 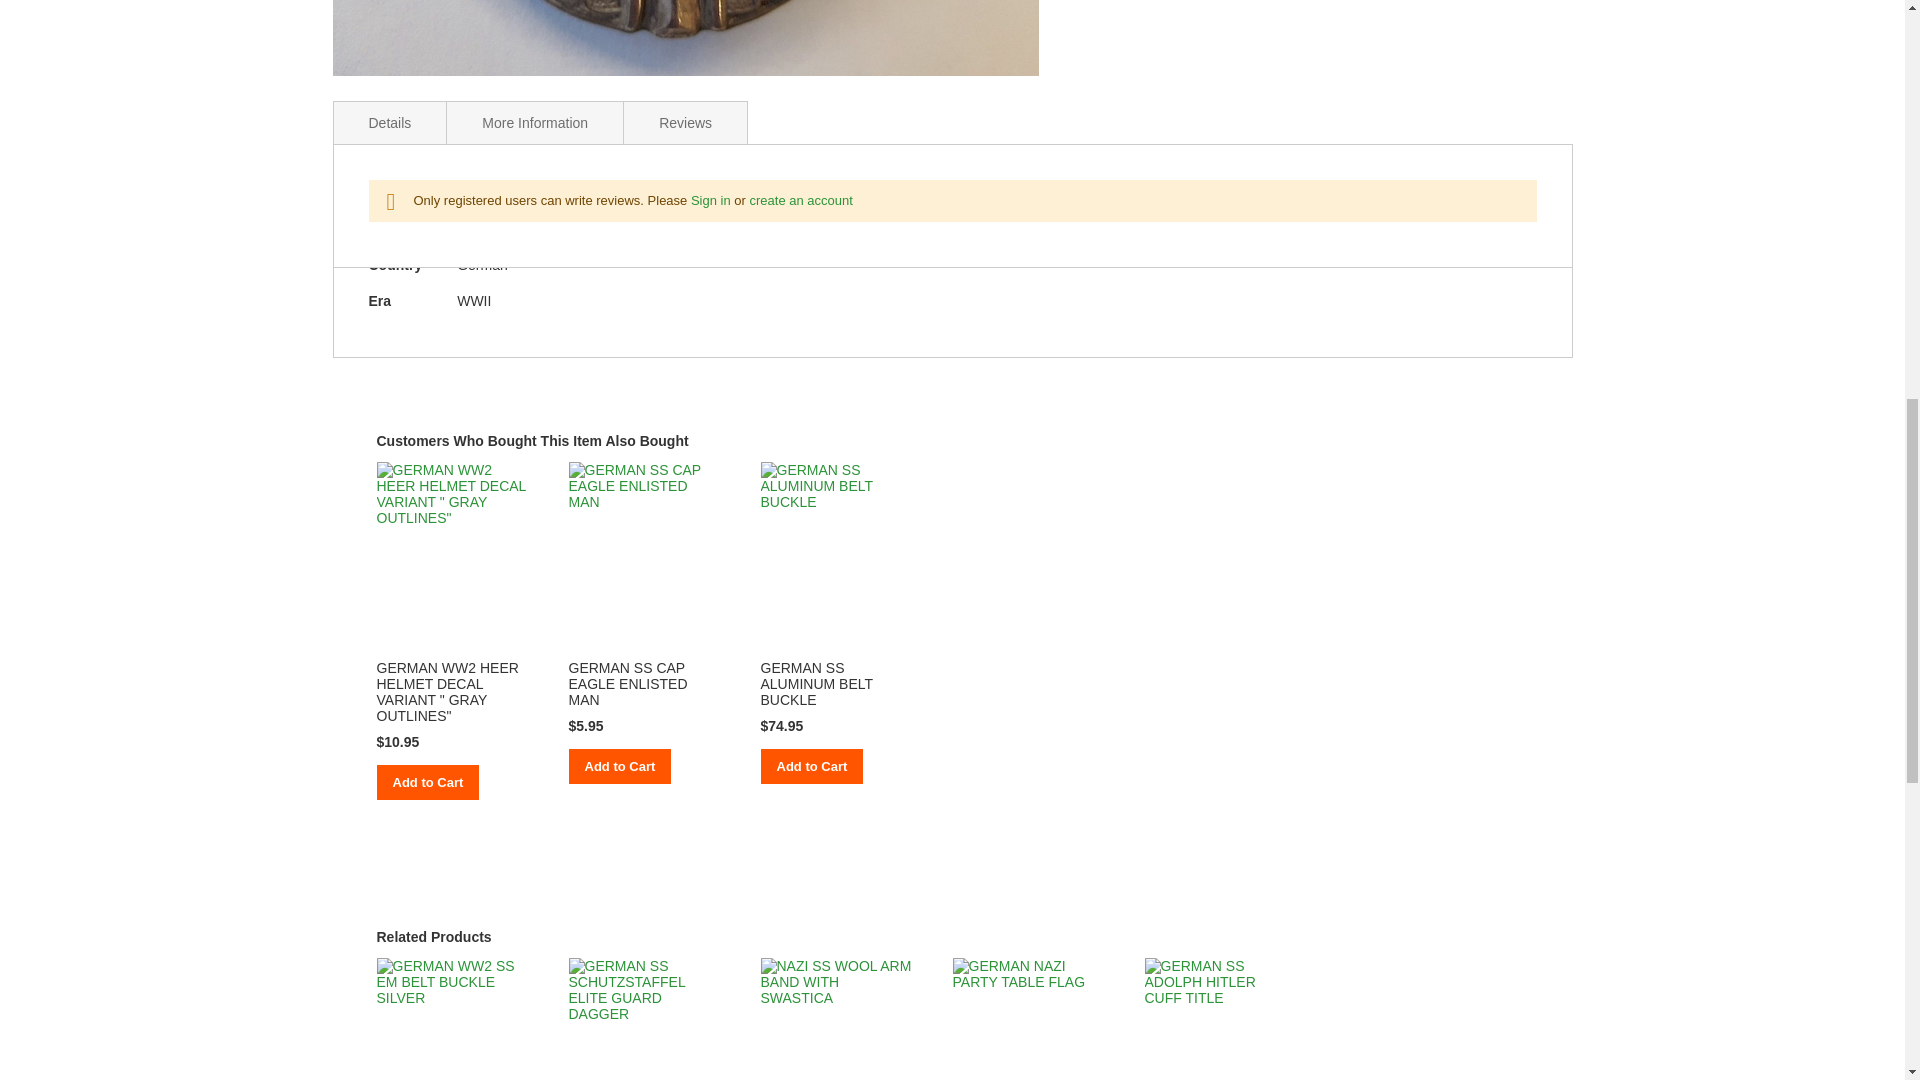 What do you see at coordinates (816, 684) in the screenshot?
I see `GERMAN SS ALUMINUM BELT BUCKLE` at bounding box center [816, 684].